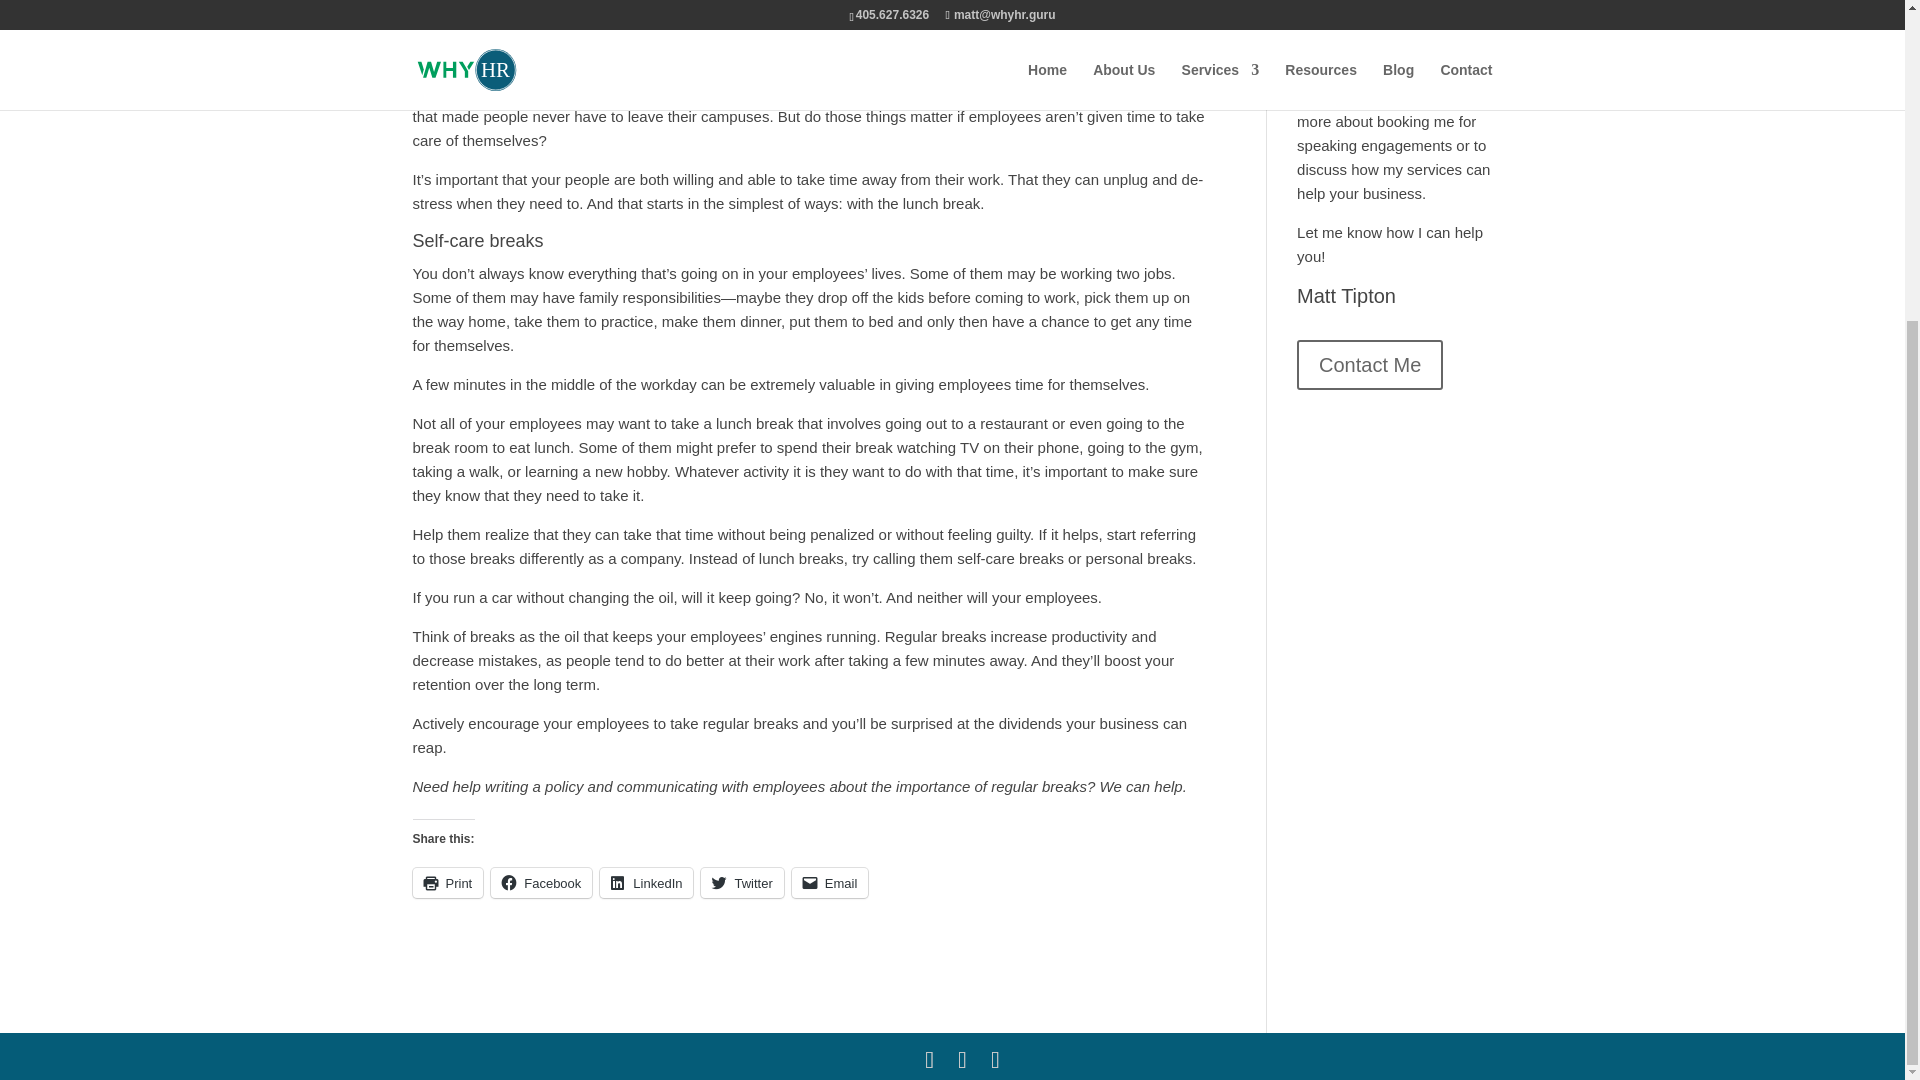 This screenshot has height=1080, width=1920. I want to click on Print, so click(448, 882).